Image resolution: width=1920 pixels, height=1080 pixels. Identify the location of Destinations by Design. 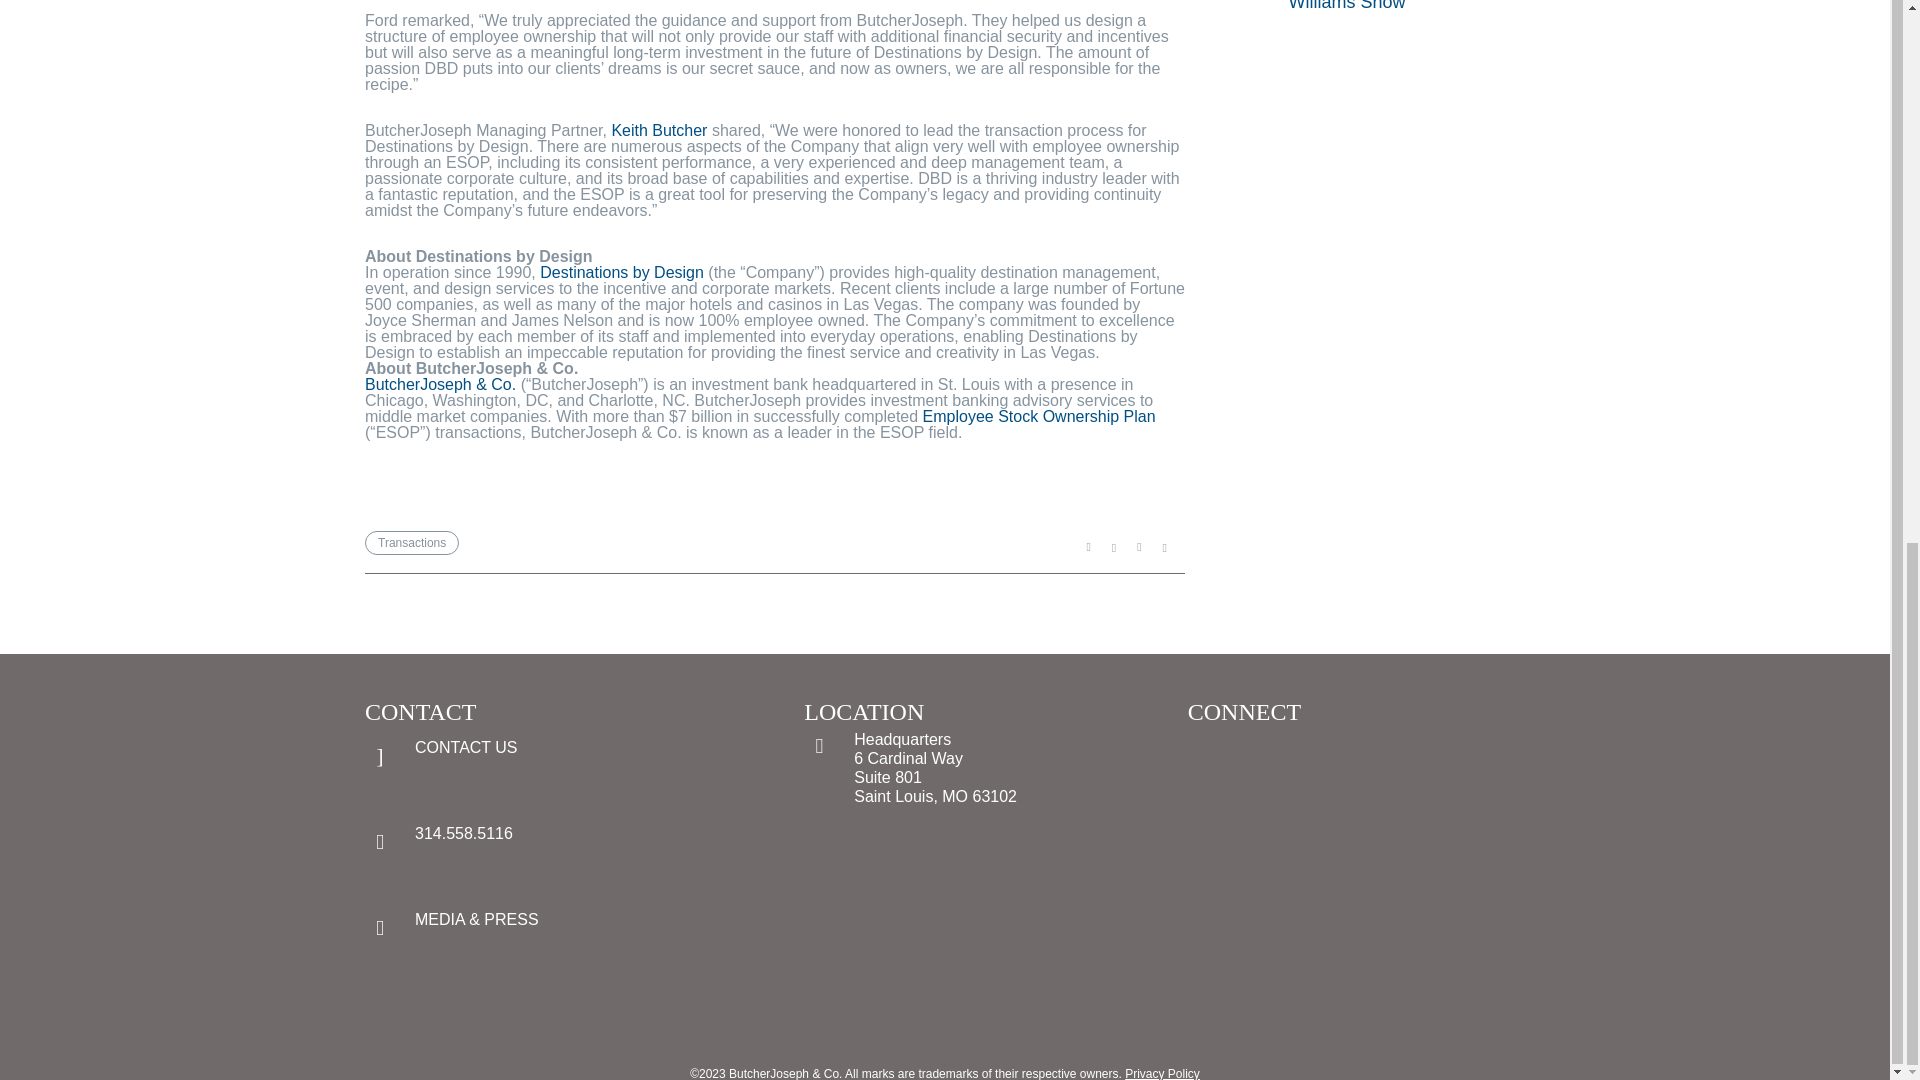
(622, 272).